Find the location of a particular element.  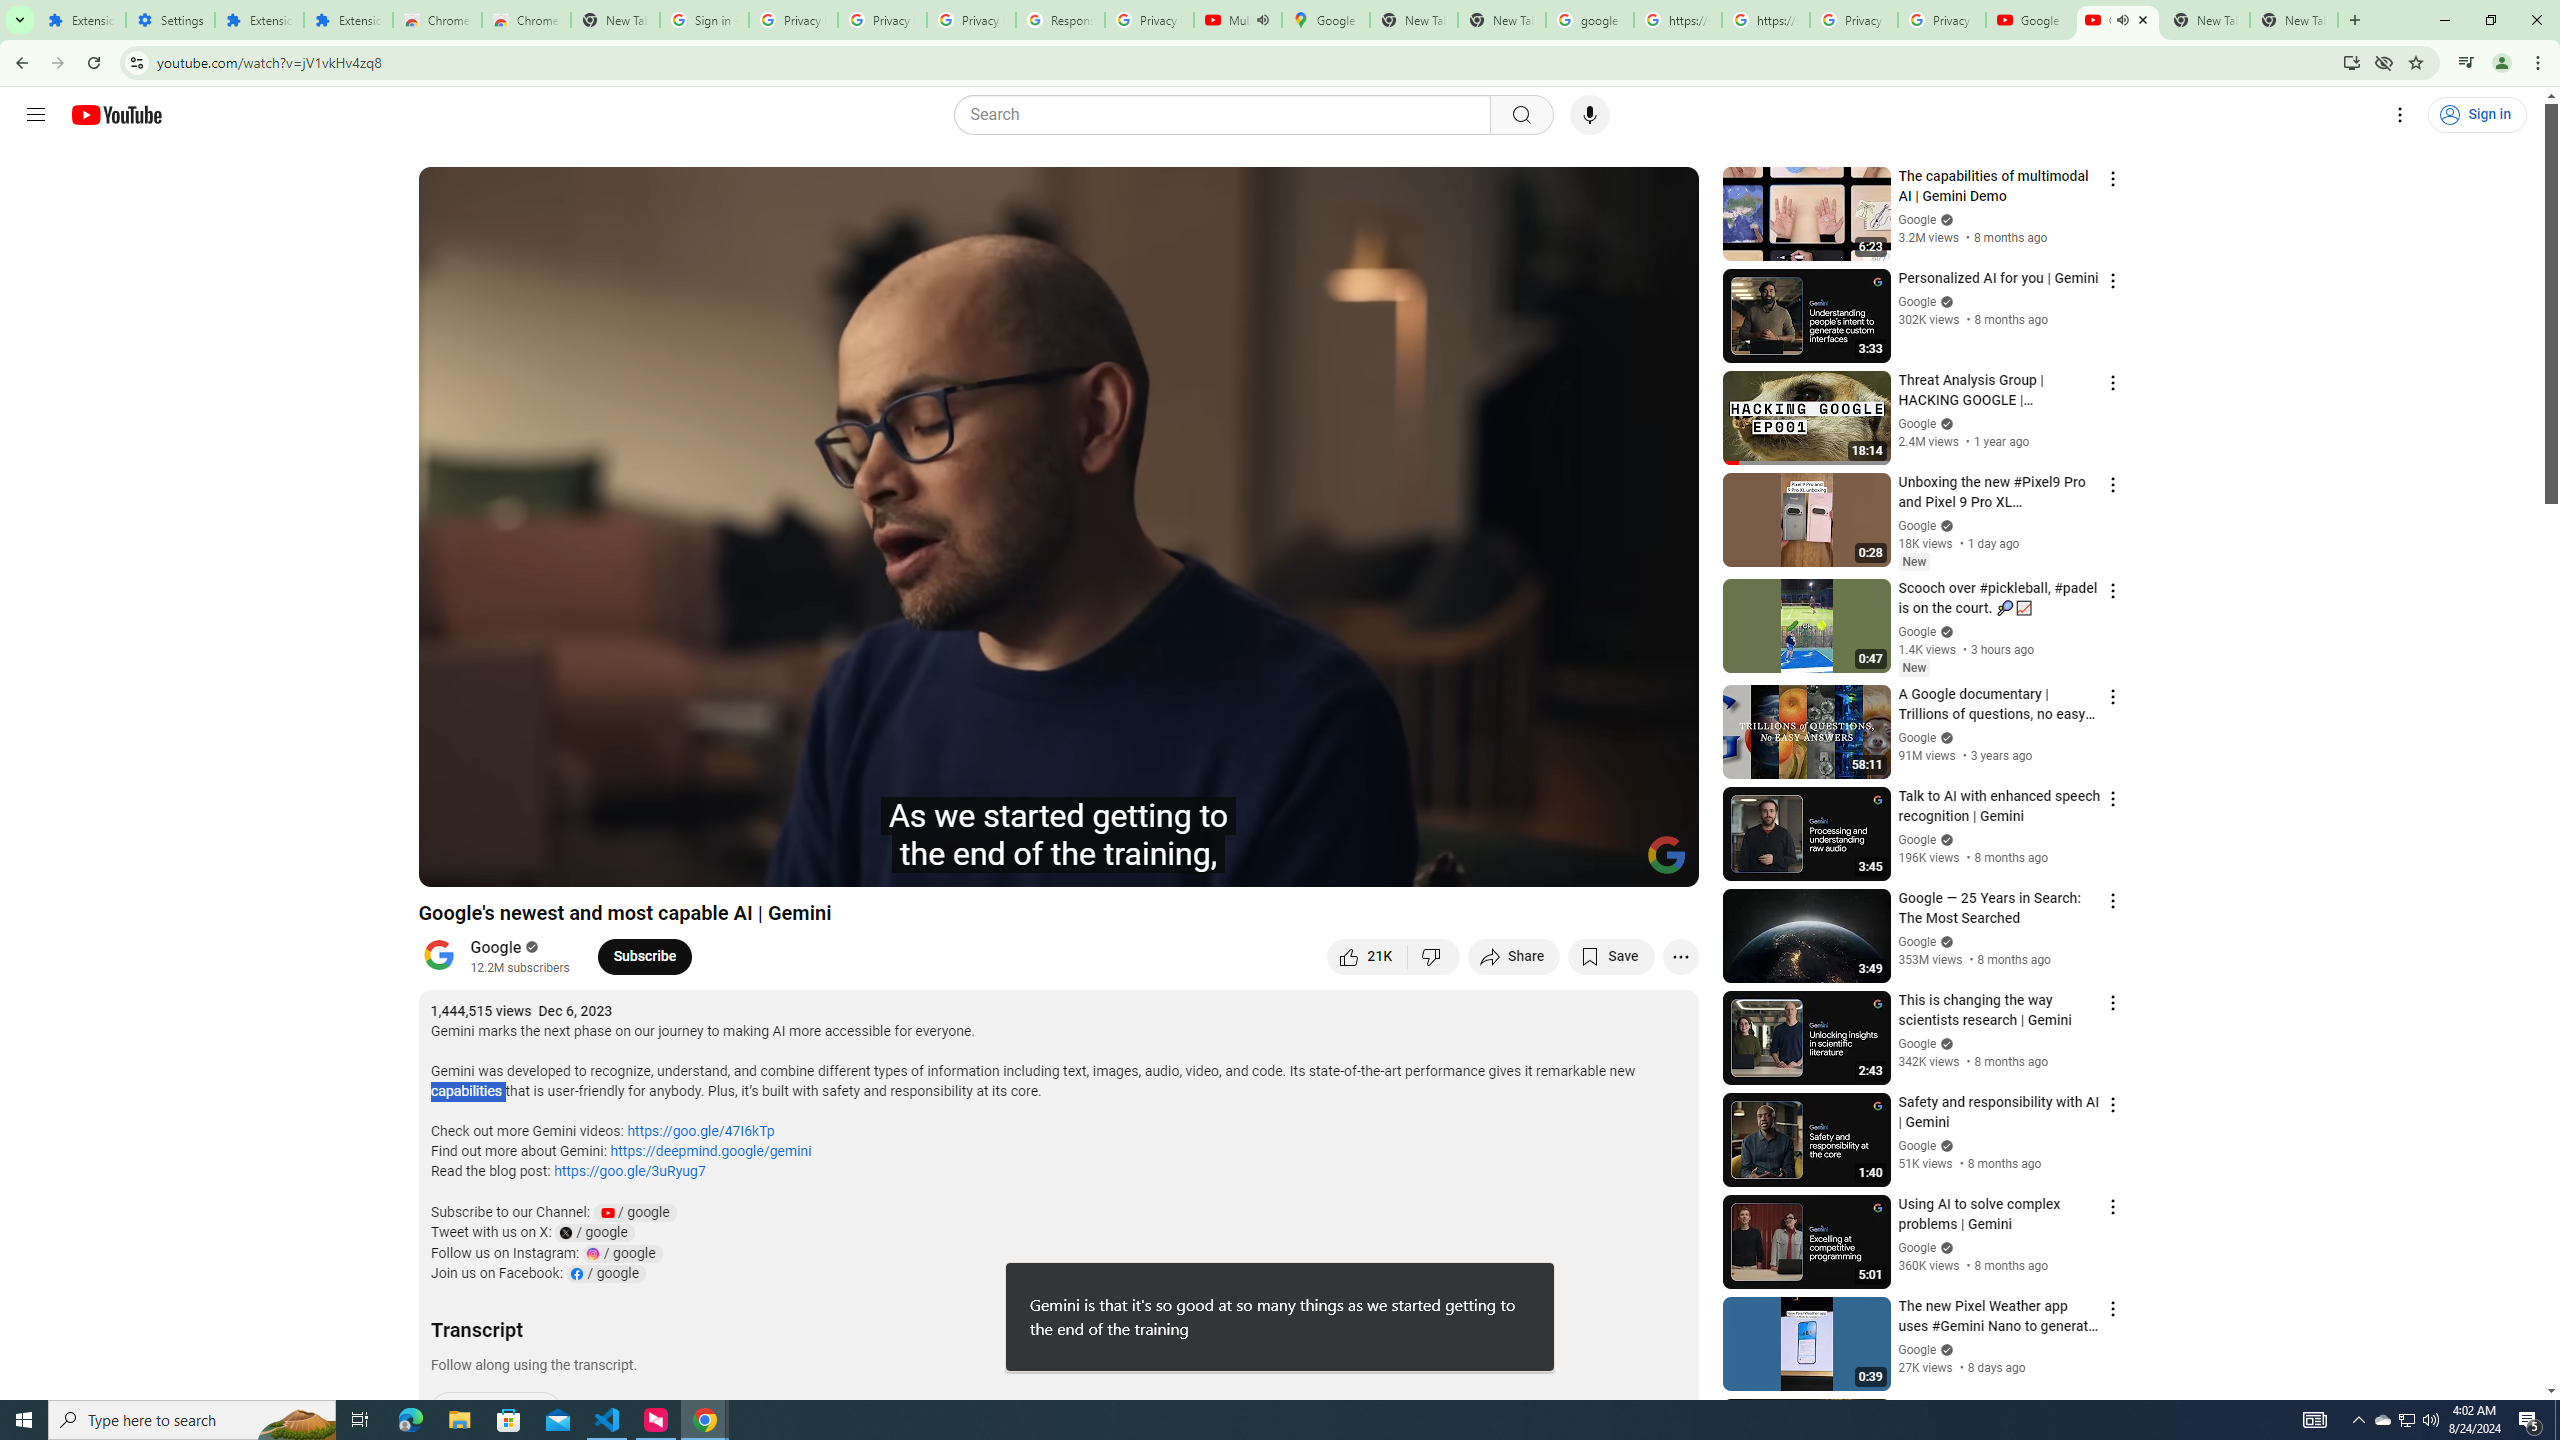

More actions is located at coordinates (1680, 956).